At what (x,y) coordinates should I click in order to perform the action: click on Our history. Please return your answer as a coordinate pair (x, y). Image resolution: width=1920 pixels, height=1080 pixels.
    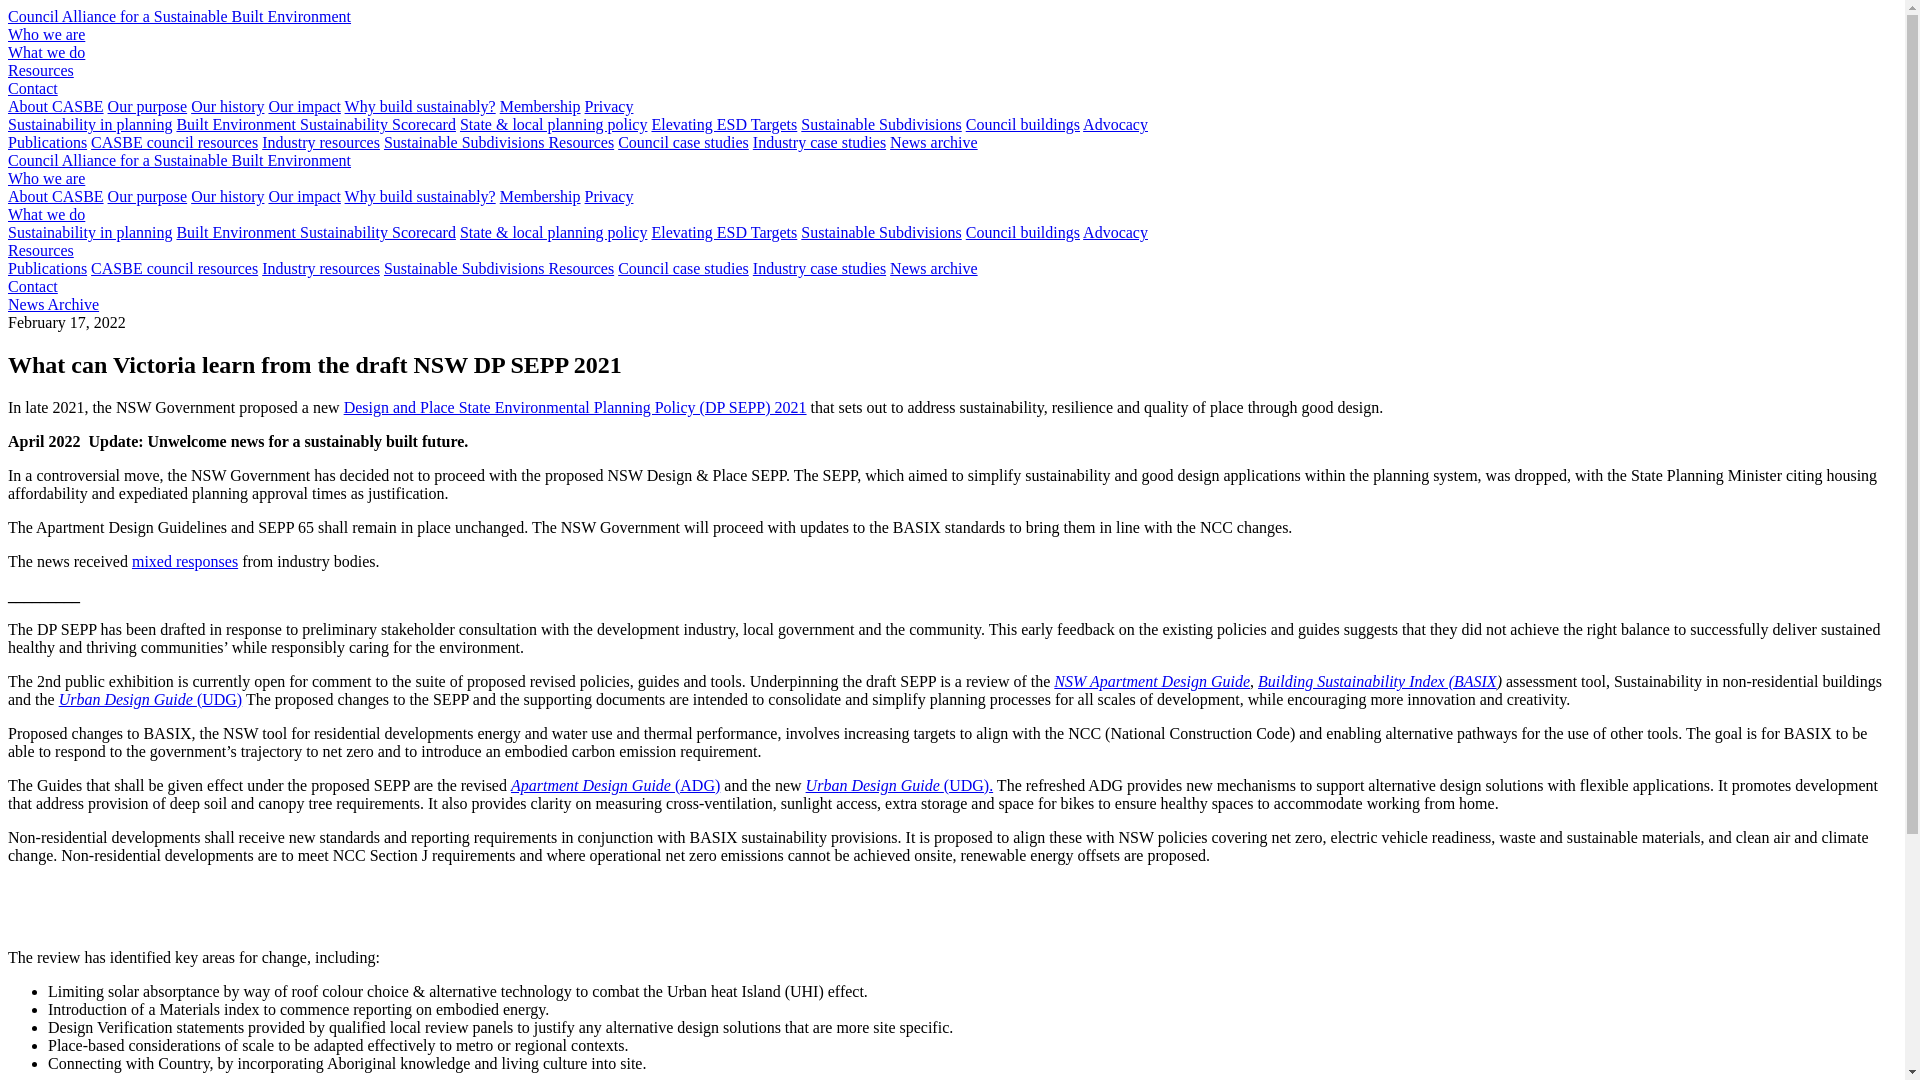
    Looking at the image, I should click on (228, 106).